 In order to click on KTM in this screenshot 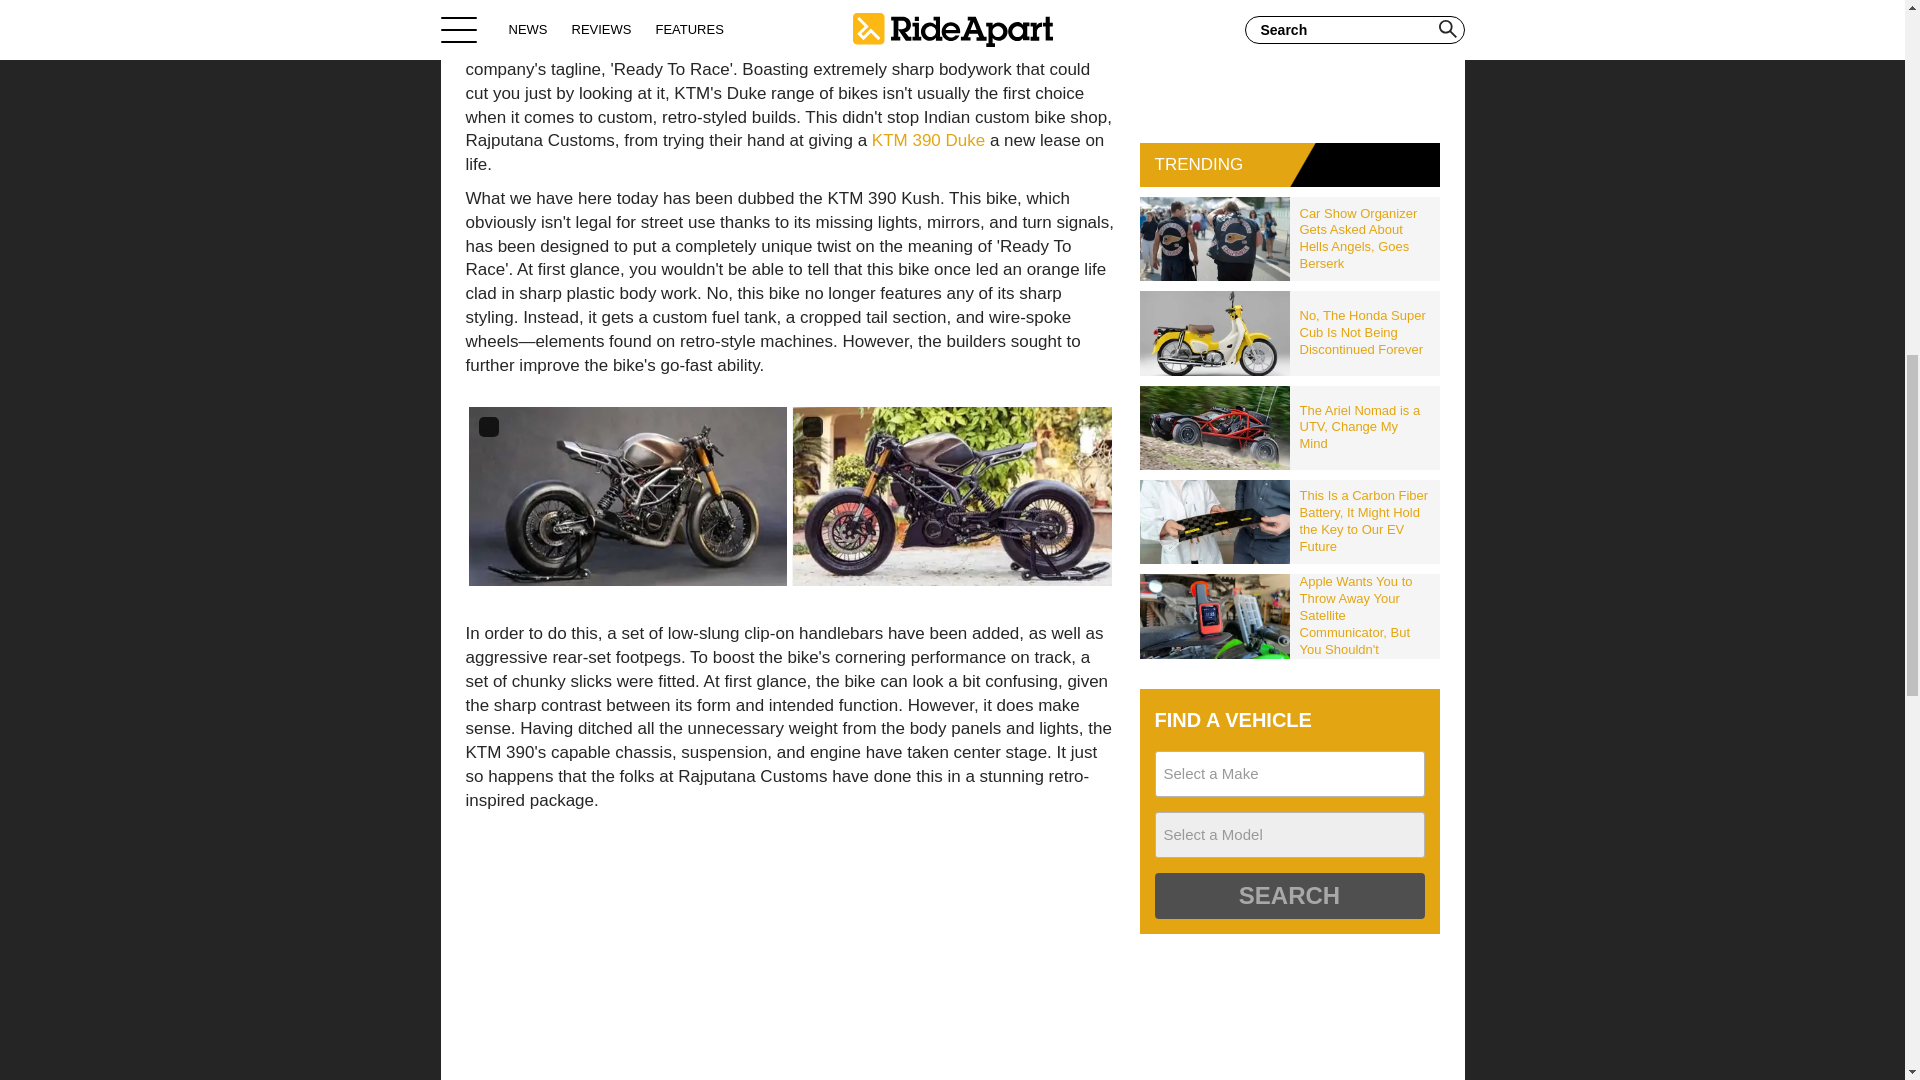, I will do `click(484, 45)`.